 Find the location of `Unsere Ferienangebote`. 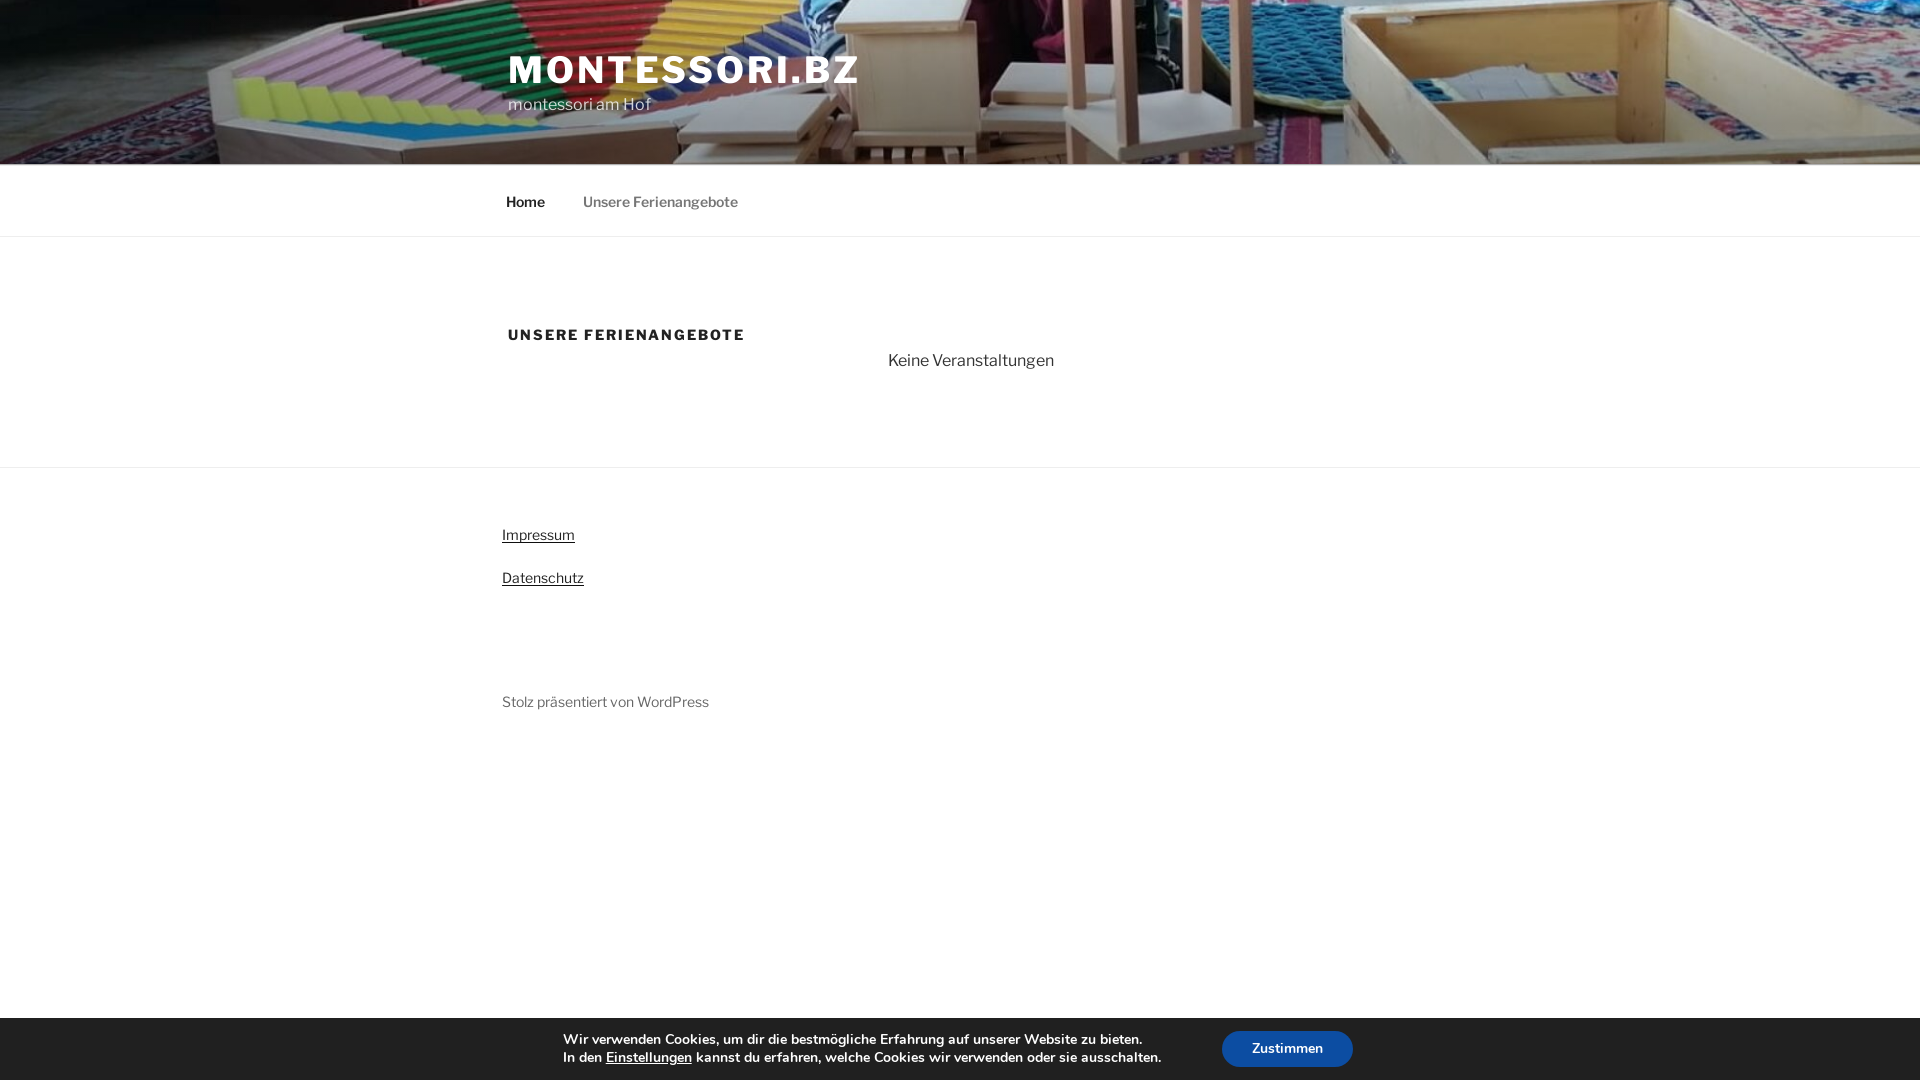

Unsere Ferienangebote is located at coordinates (660, 200).